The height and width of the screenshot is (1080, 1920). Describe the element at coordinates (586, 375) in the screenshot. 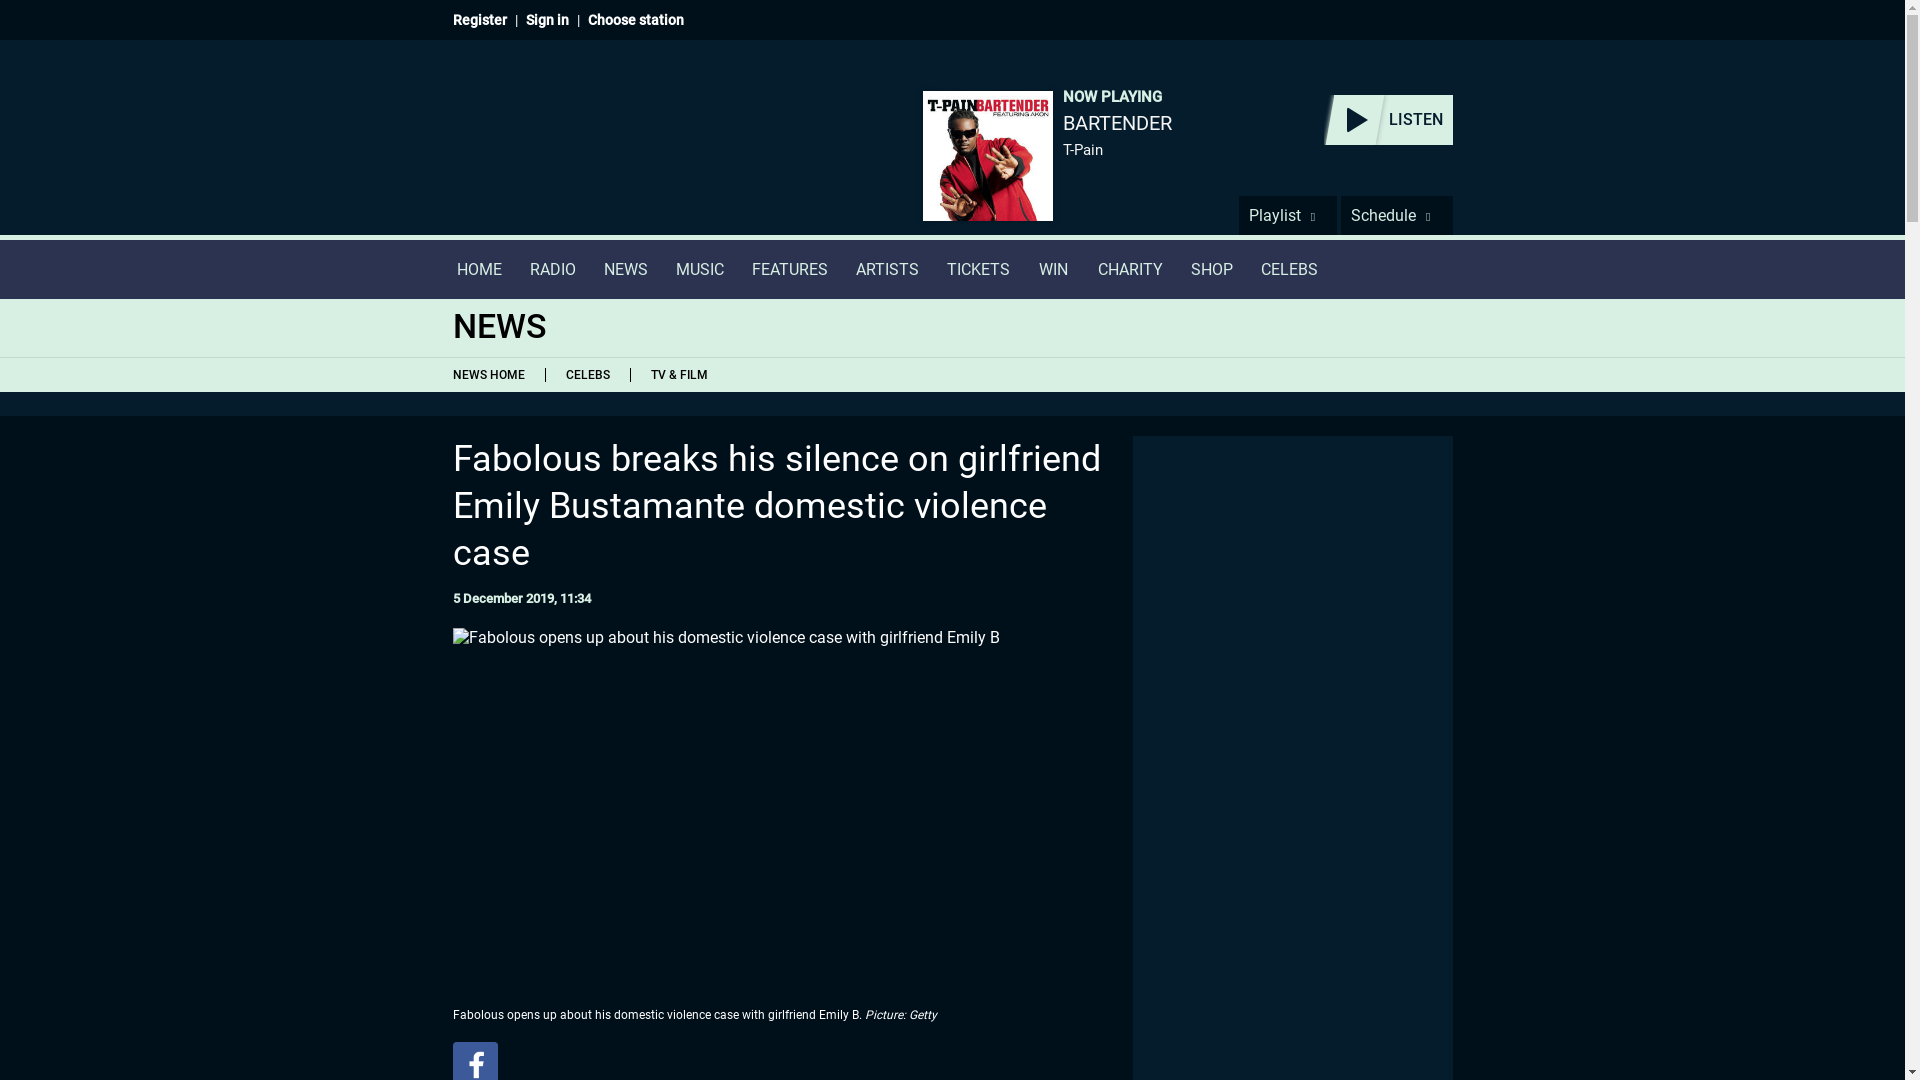

I see `CELEBS` at that location.